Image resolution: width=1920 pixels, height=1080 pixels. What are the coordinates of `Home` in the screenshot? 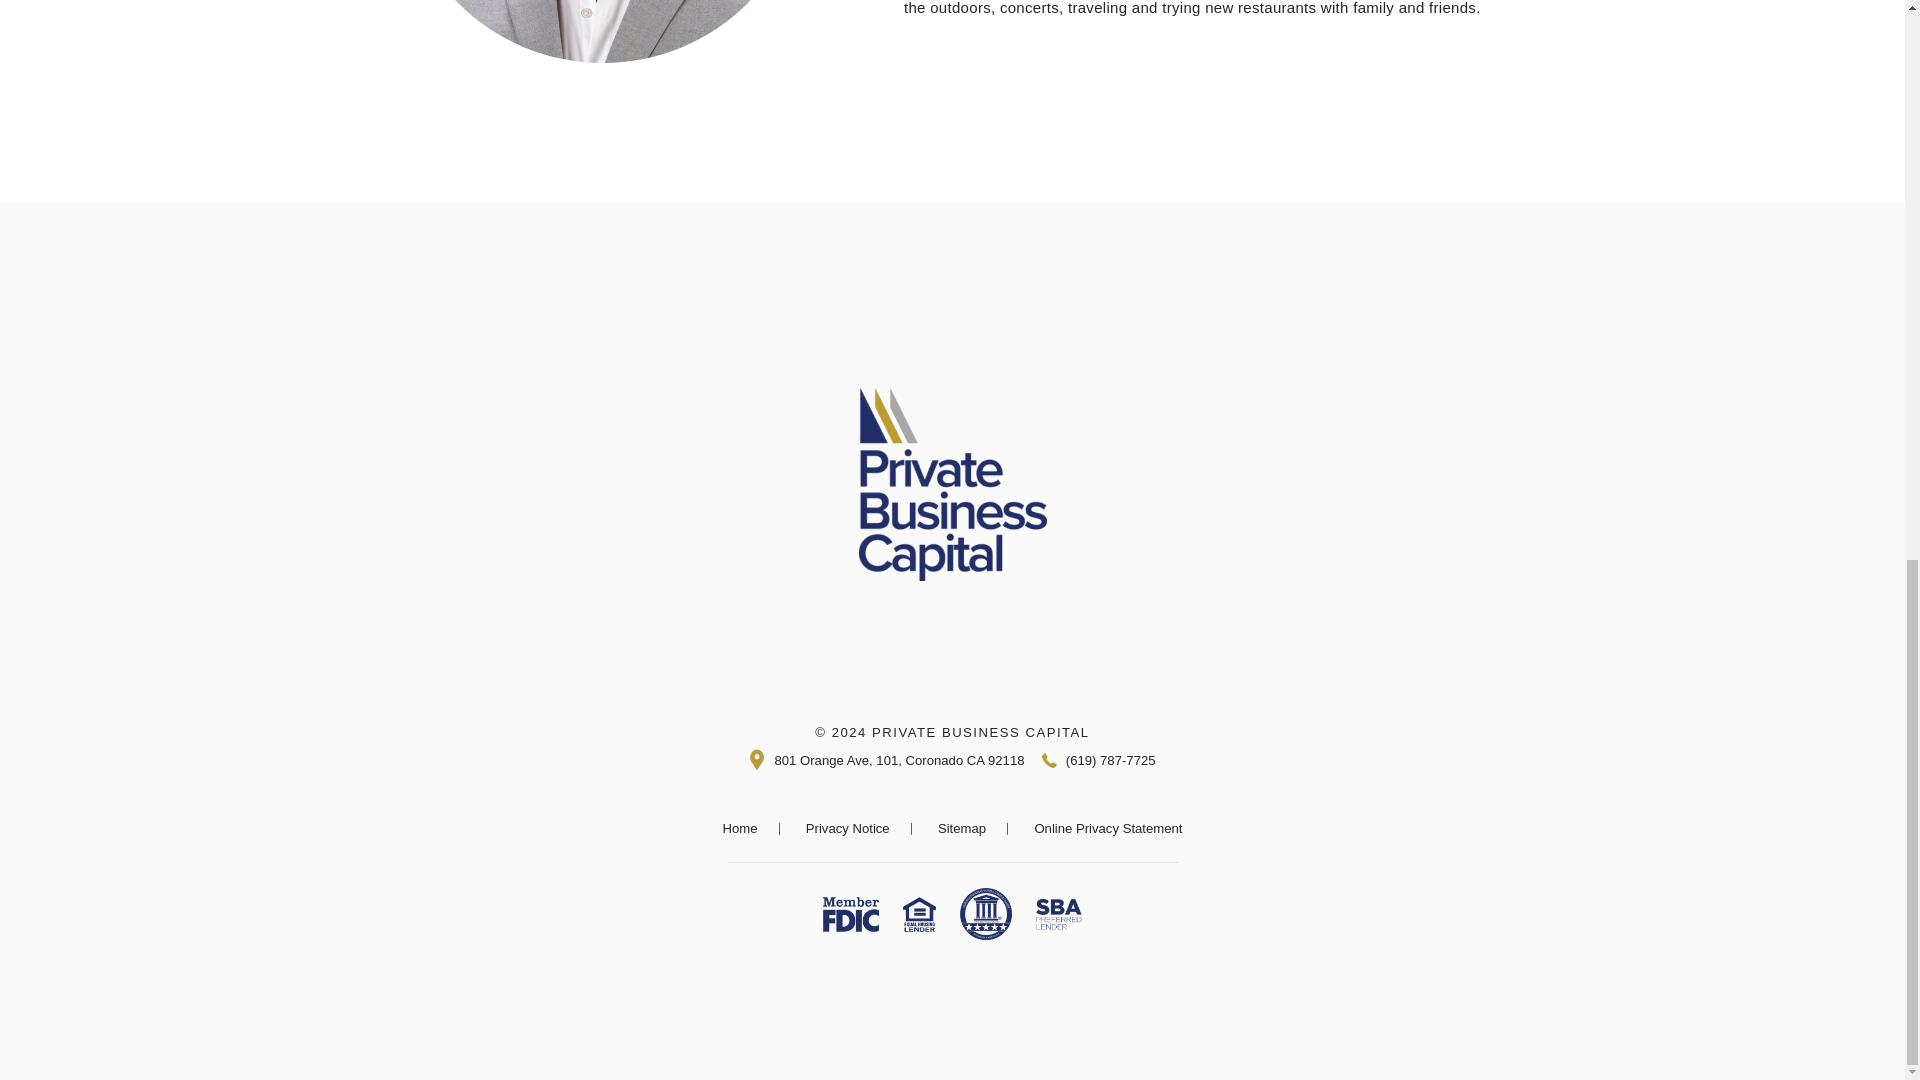 It's located at (740, 829).